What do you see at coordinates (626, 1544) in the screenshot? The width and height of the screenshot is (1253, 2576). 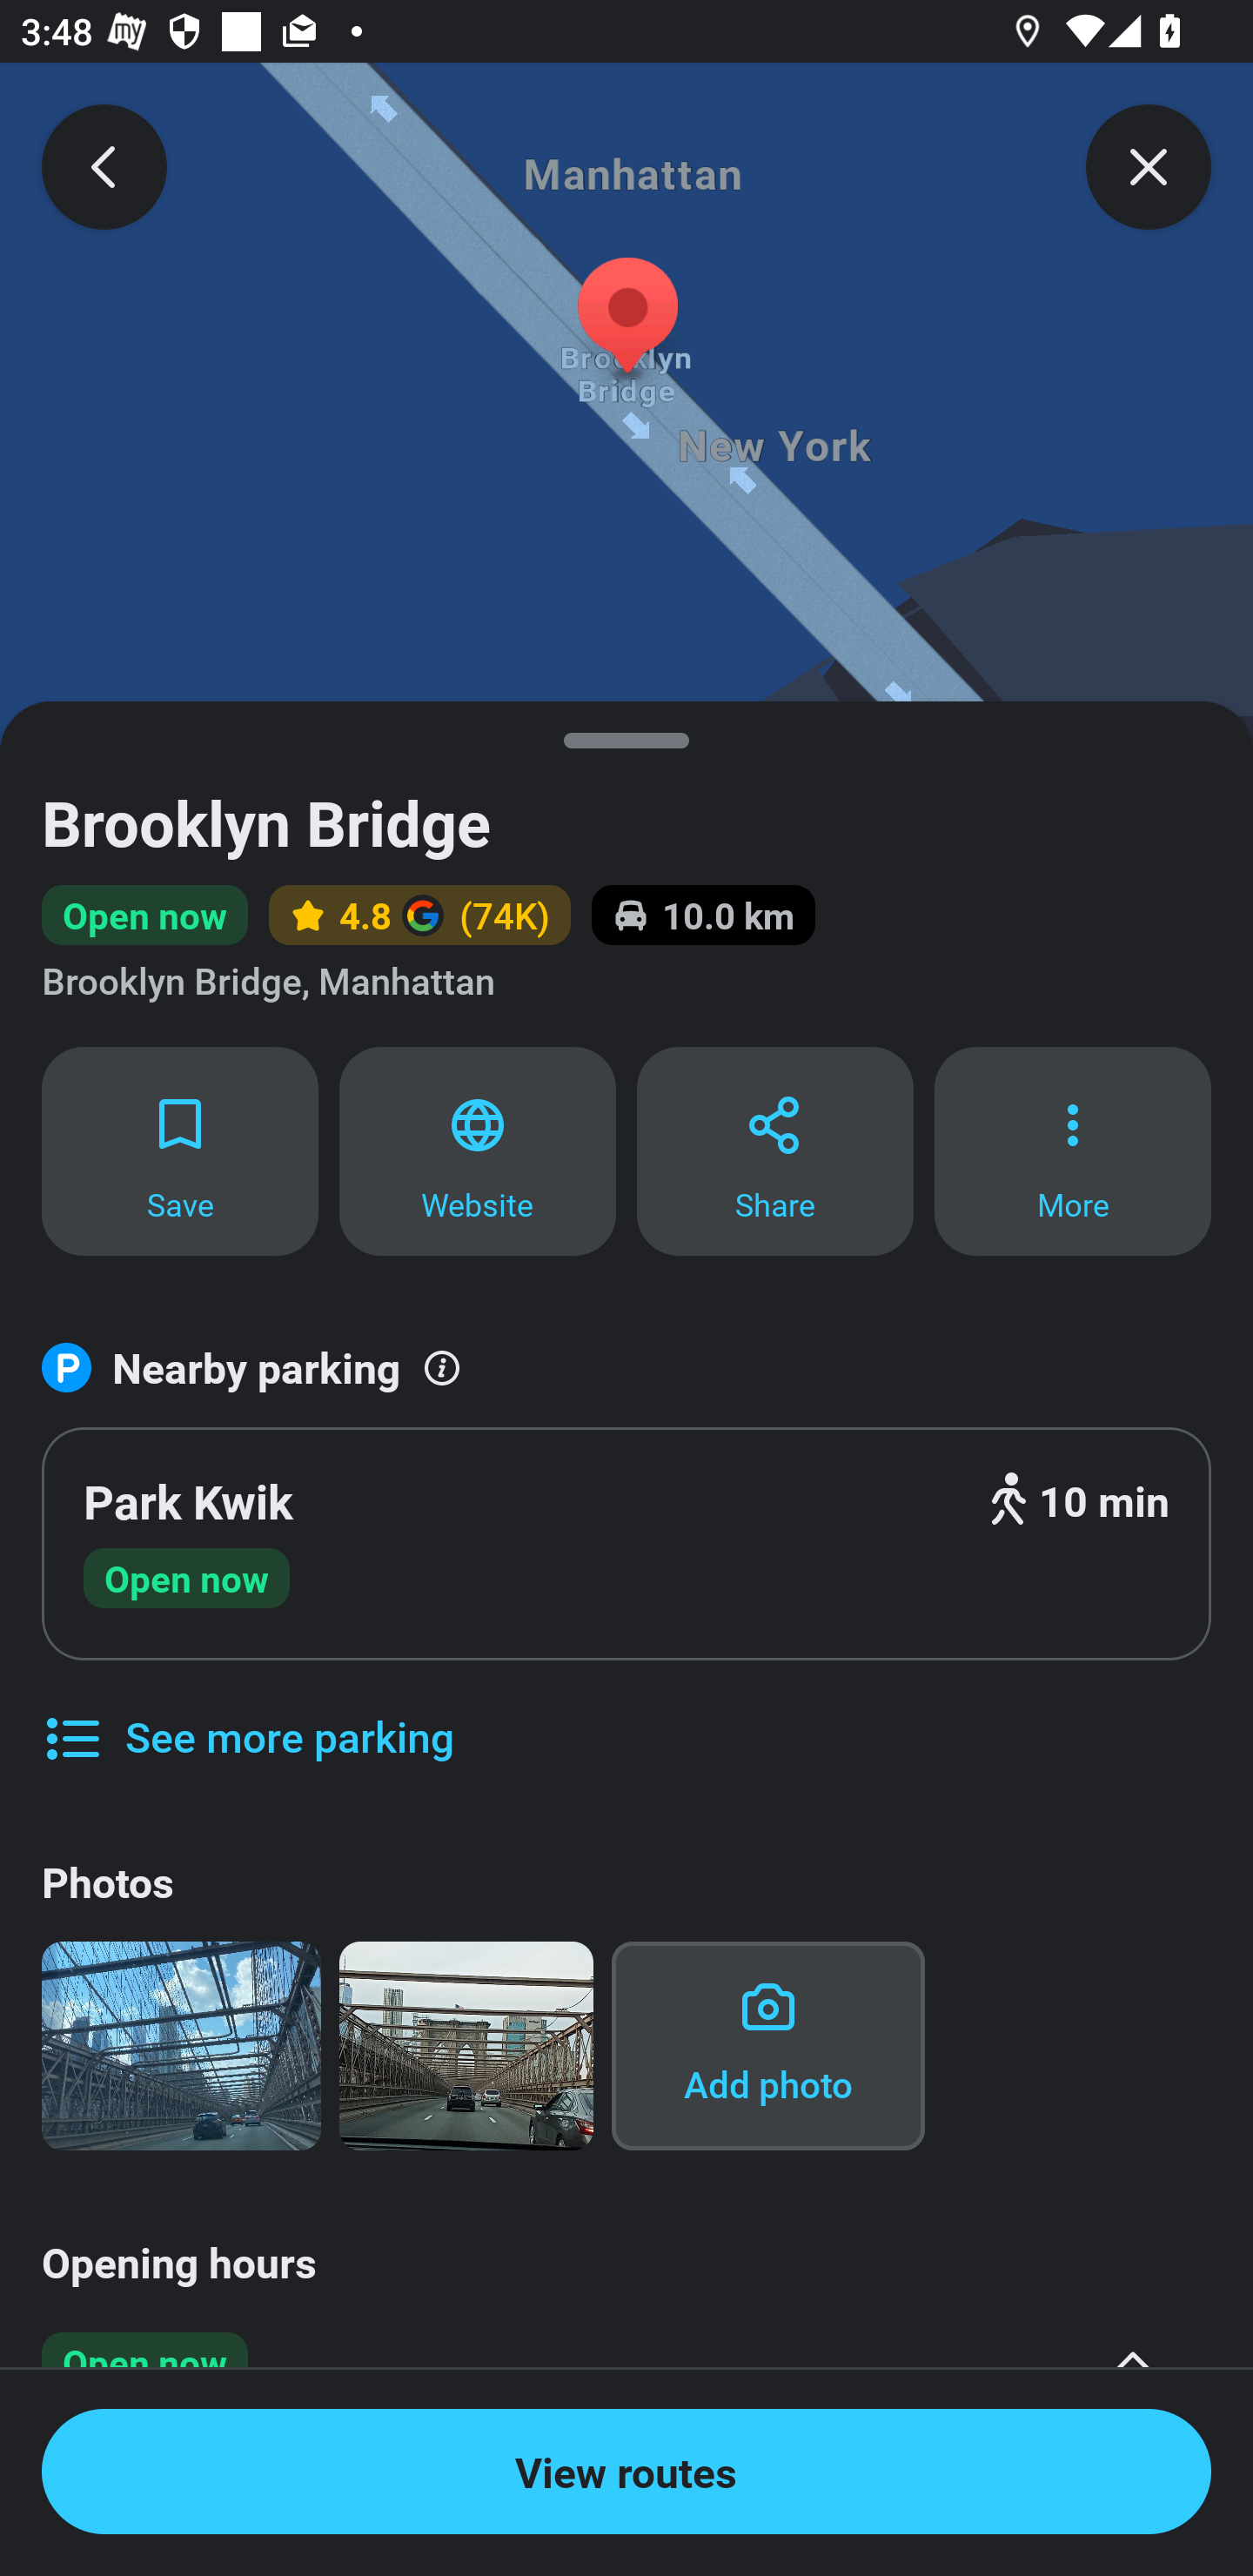 I see `Park Kwik 10 min Open now` at bounding box center [626, 1544].